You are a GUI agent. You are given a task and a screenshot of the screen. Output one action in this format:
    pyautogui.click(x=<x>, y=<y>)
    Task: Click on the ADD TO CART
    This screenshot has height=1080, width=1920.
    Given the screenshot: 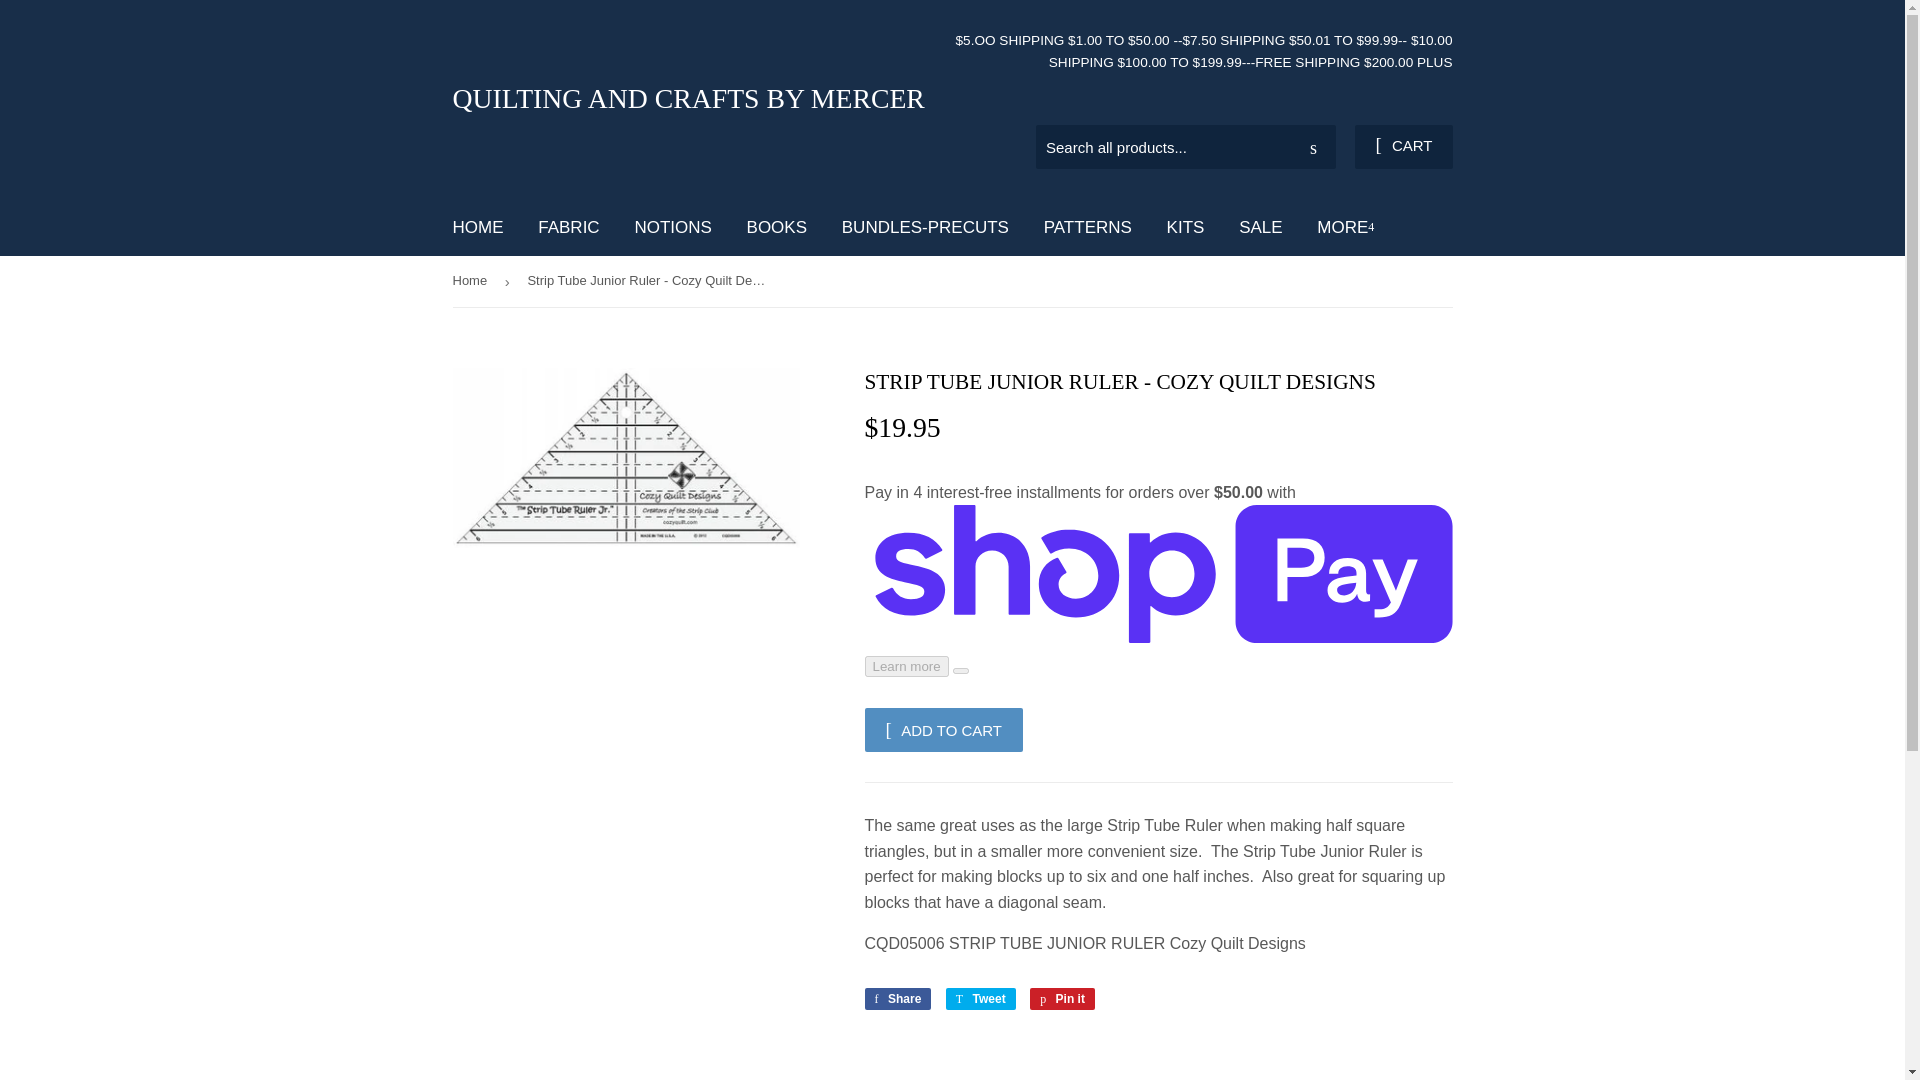 What is the action you would take?
    pyautogui.click(x=1088, y=226)
    